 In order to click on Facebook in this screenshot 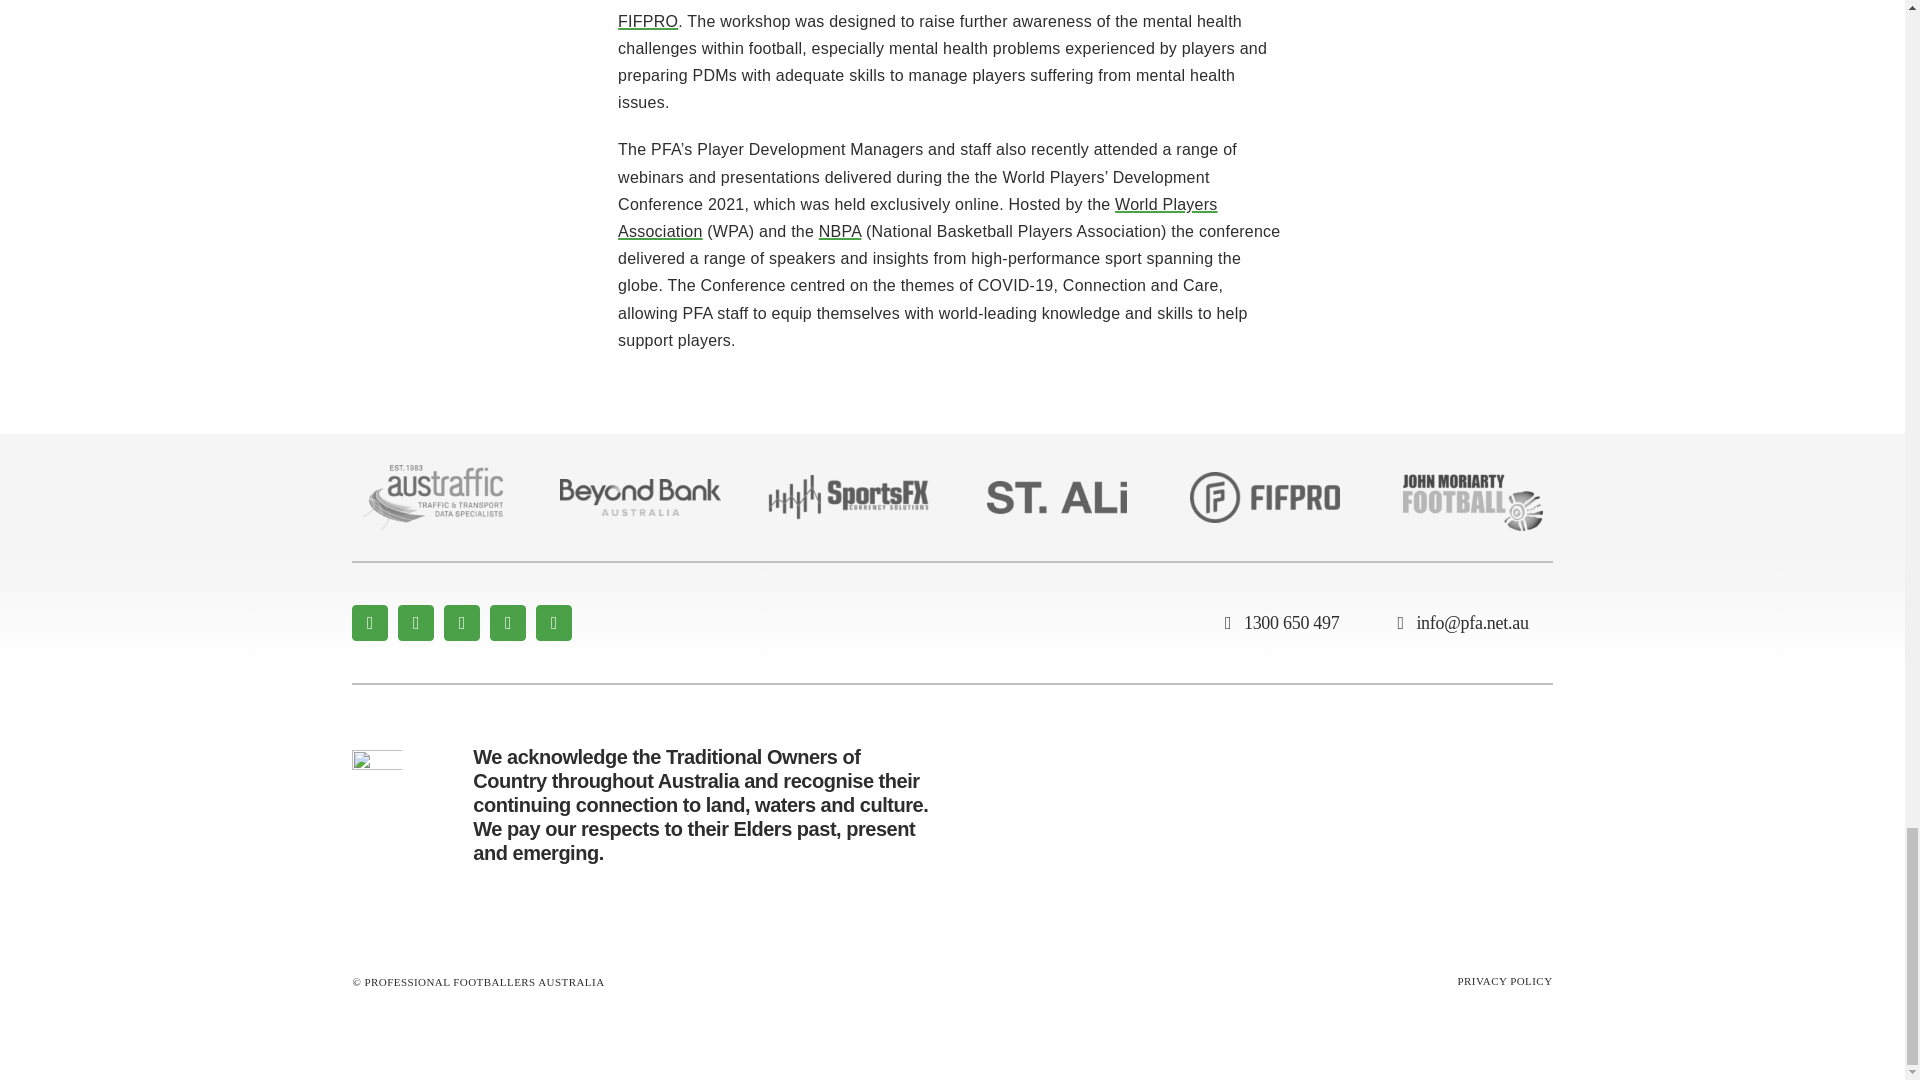, I will do `click(369, 622)`.